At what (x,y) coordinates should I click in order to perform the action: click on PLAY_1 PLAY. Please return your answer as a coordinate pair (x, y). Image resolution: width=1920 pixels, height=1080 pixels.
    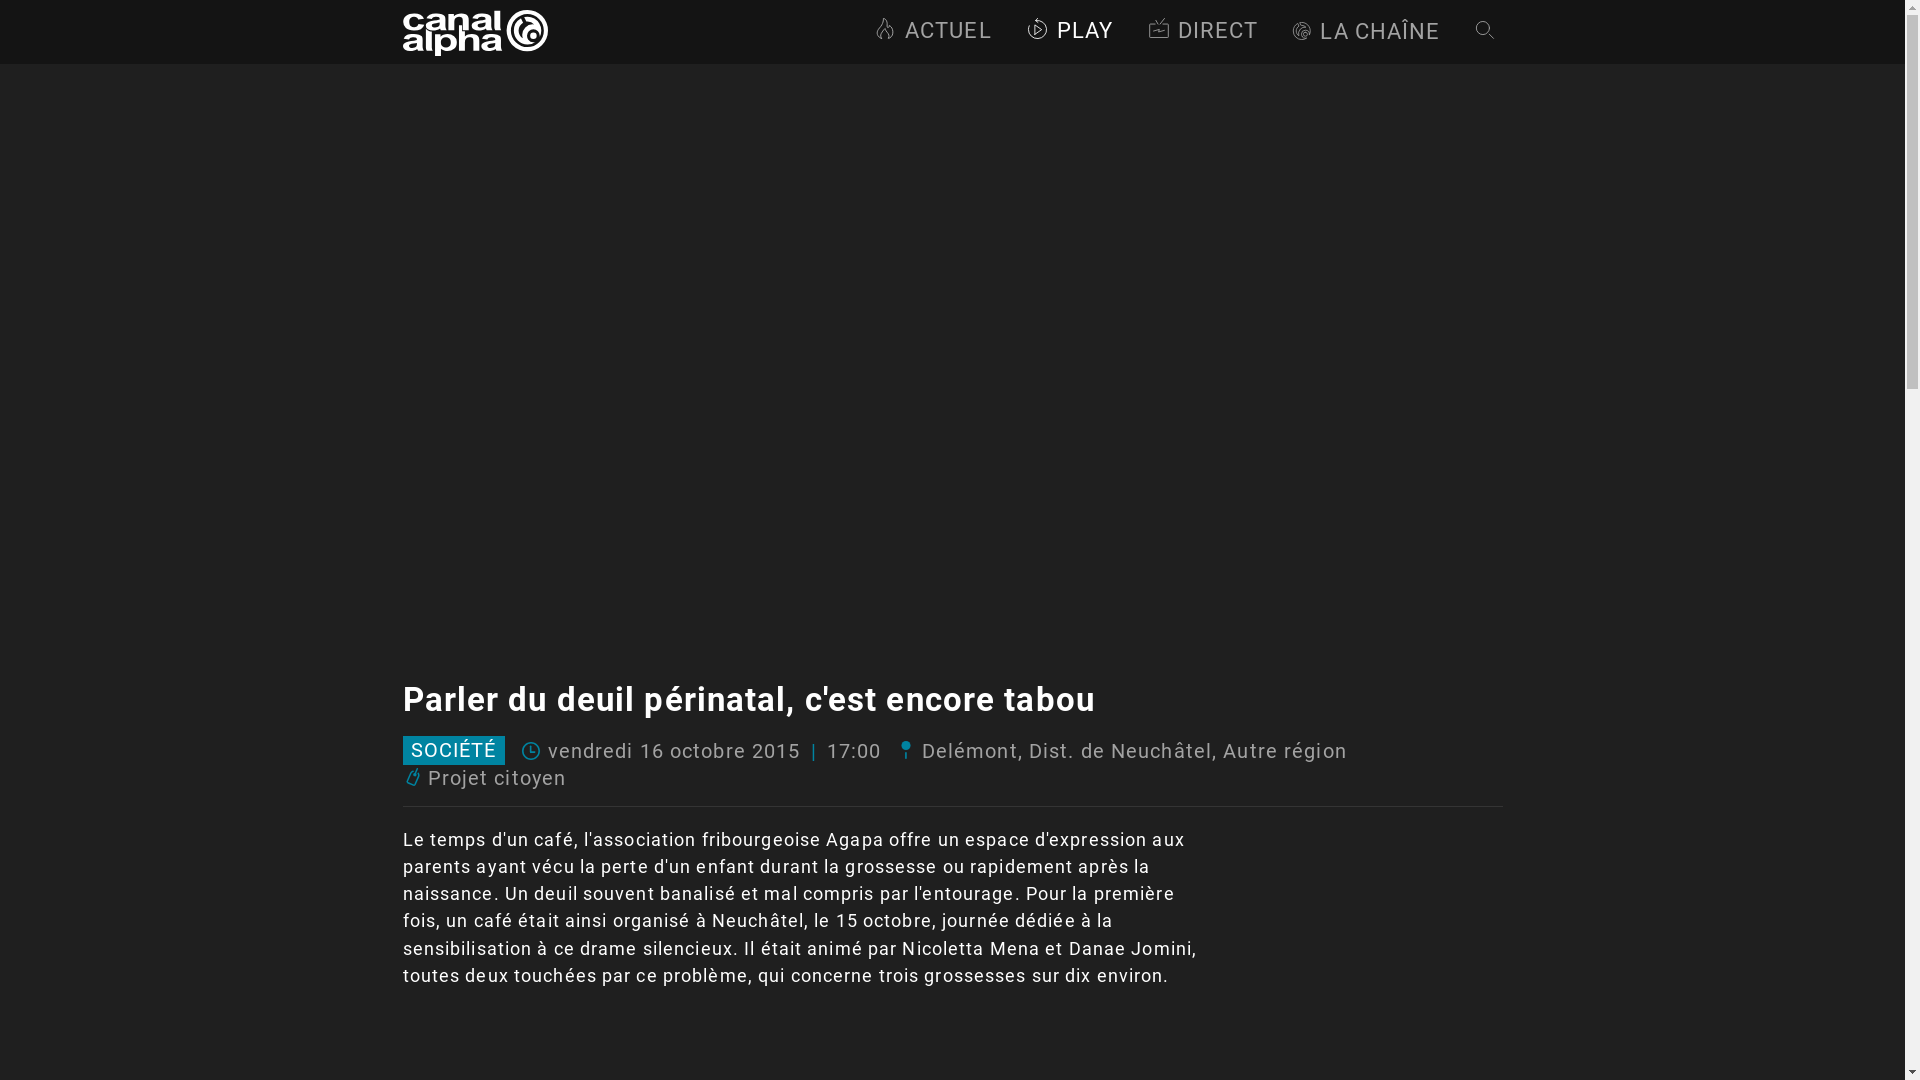
    Looking at the image, I should click on (1069, 31).